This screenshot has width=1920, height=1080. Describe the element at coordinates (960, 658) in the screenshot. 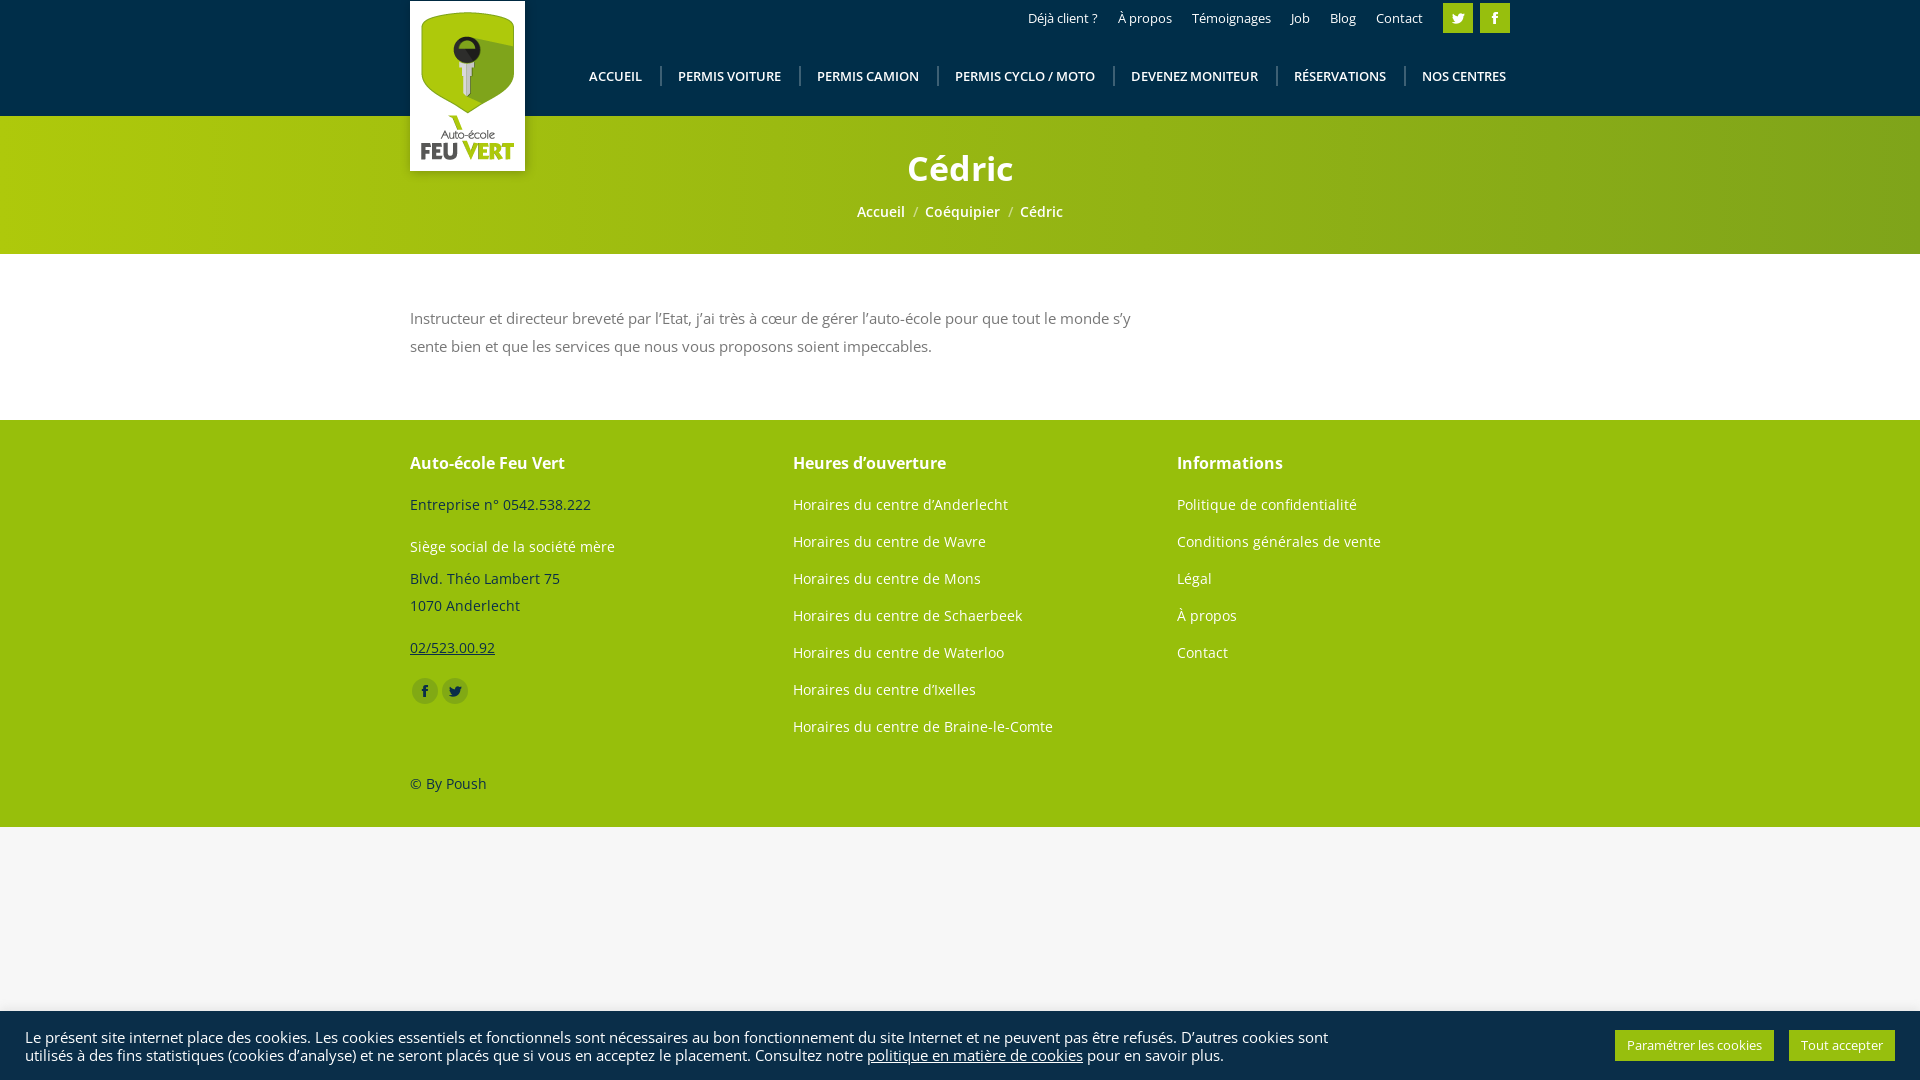

I see `Horaires du centre de Waterloo` at that location.